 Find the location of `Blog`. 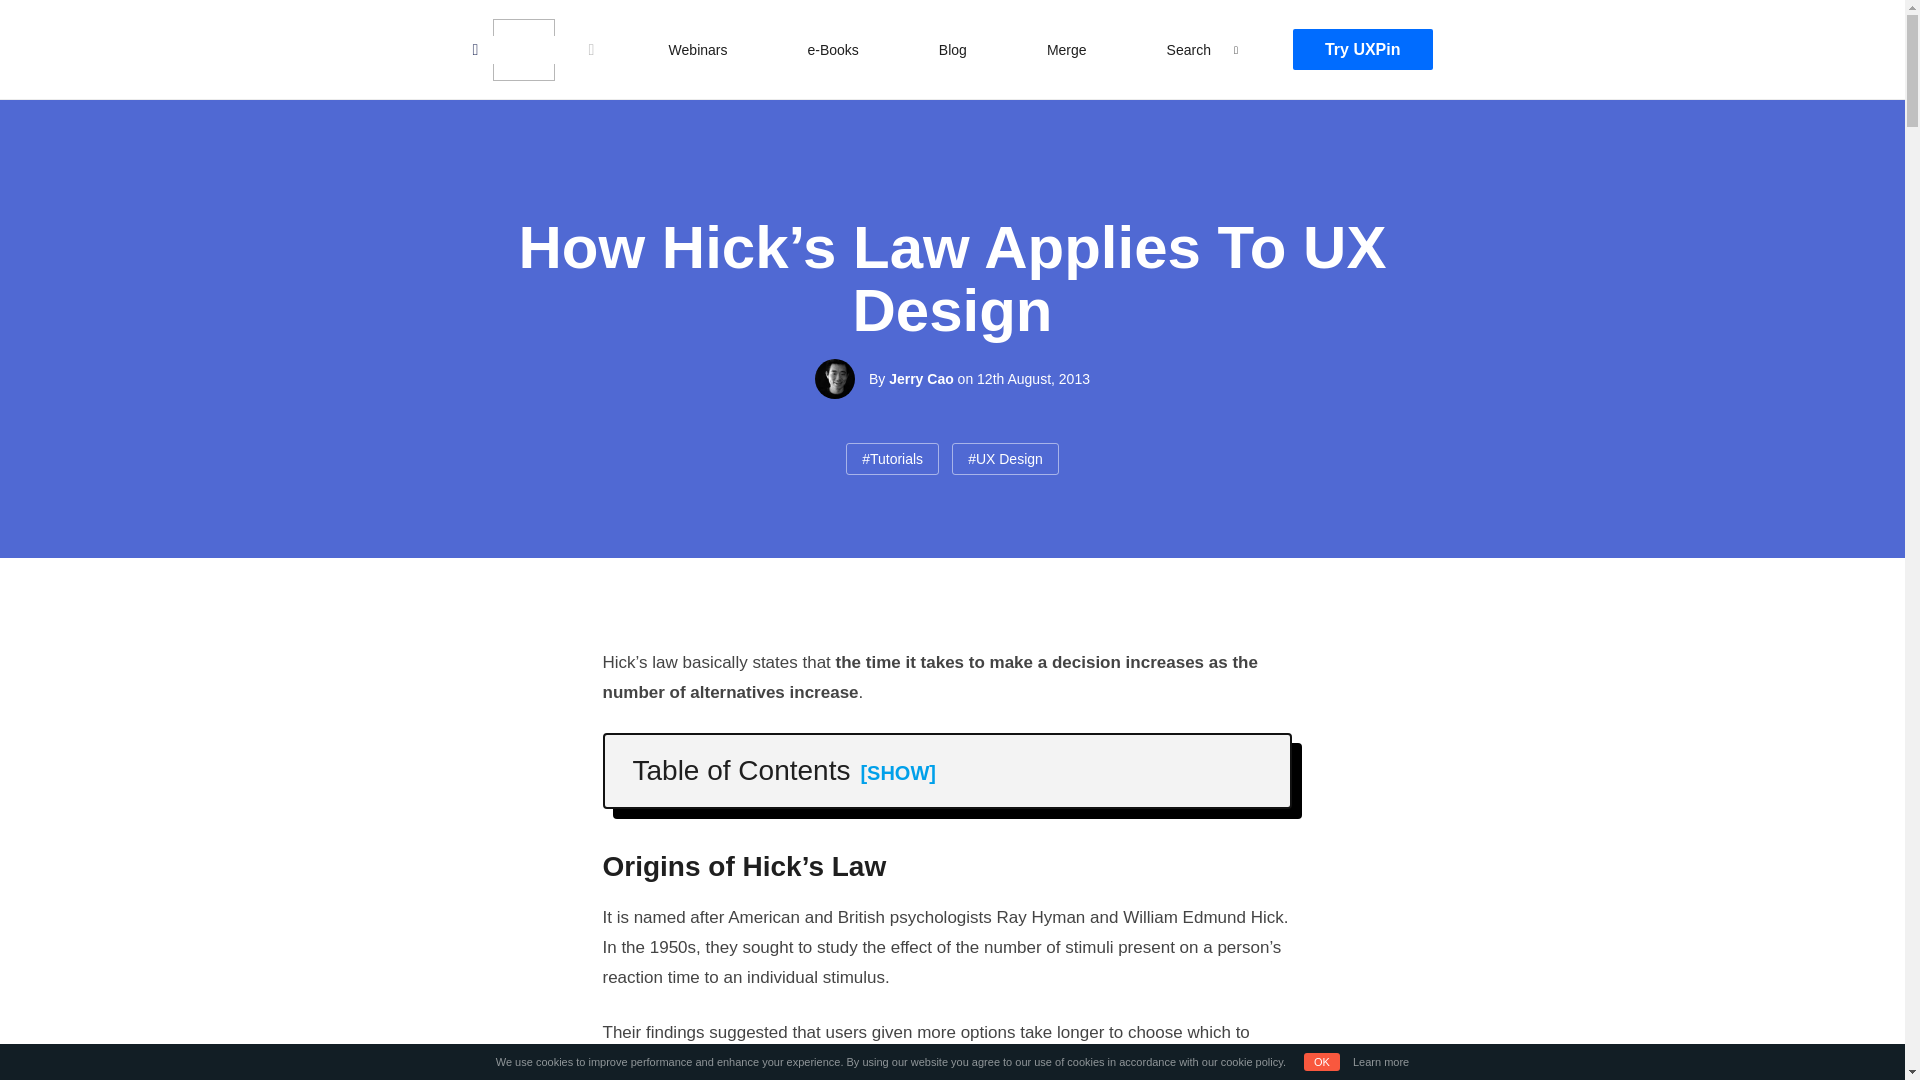

Blog is located at coordinates (953, 49).